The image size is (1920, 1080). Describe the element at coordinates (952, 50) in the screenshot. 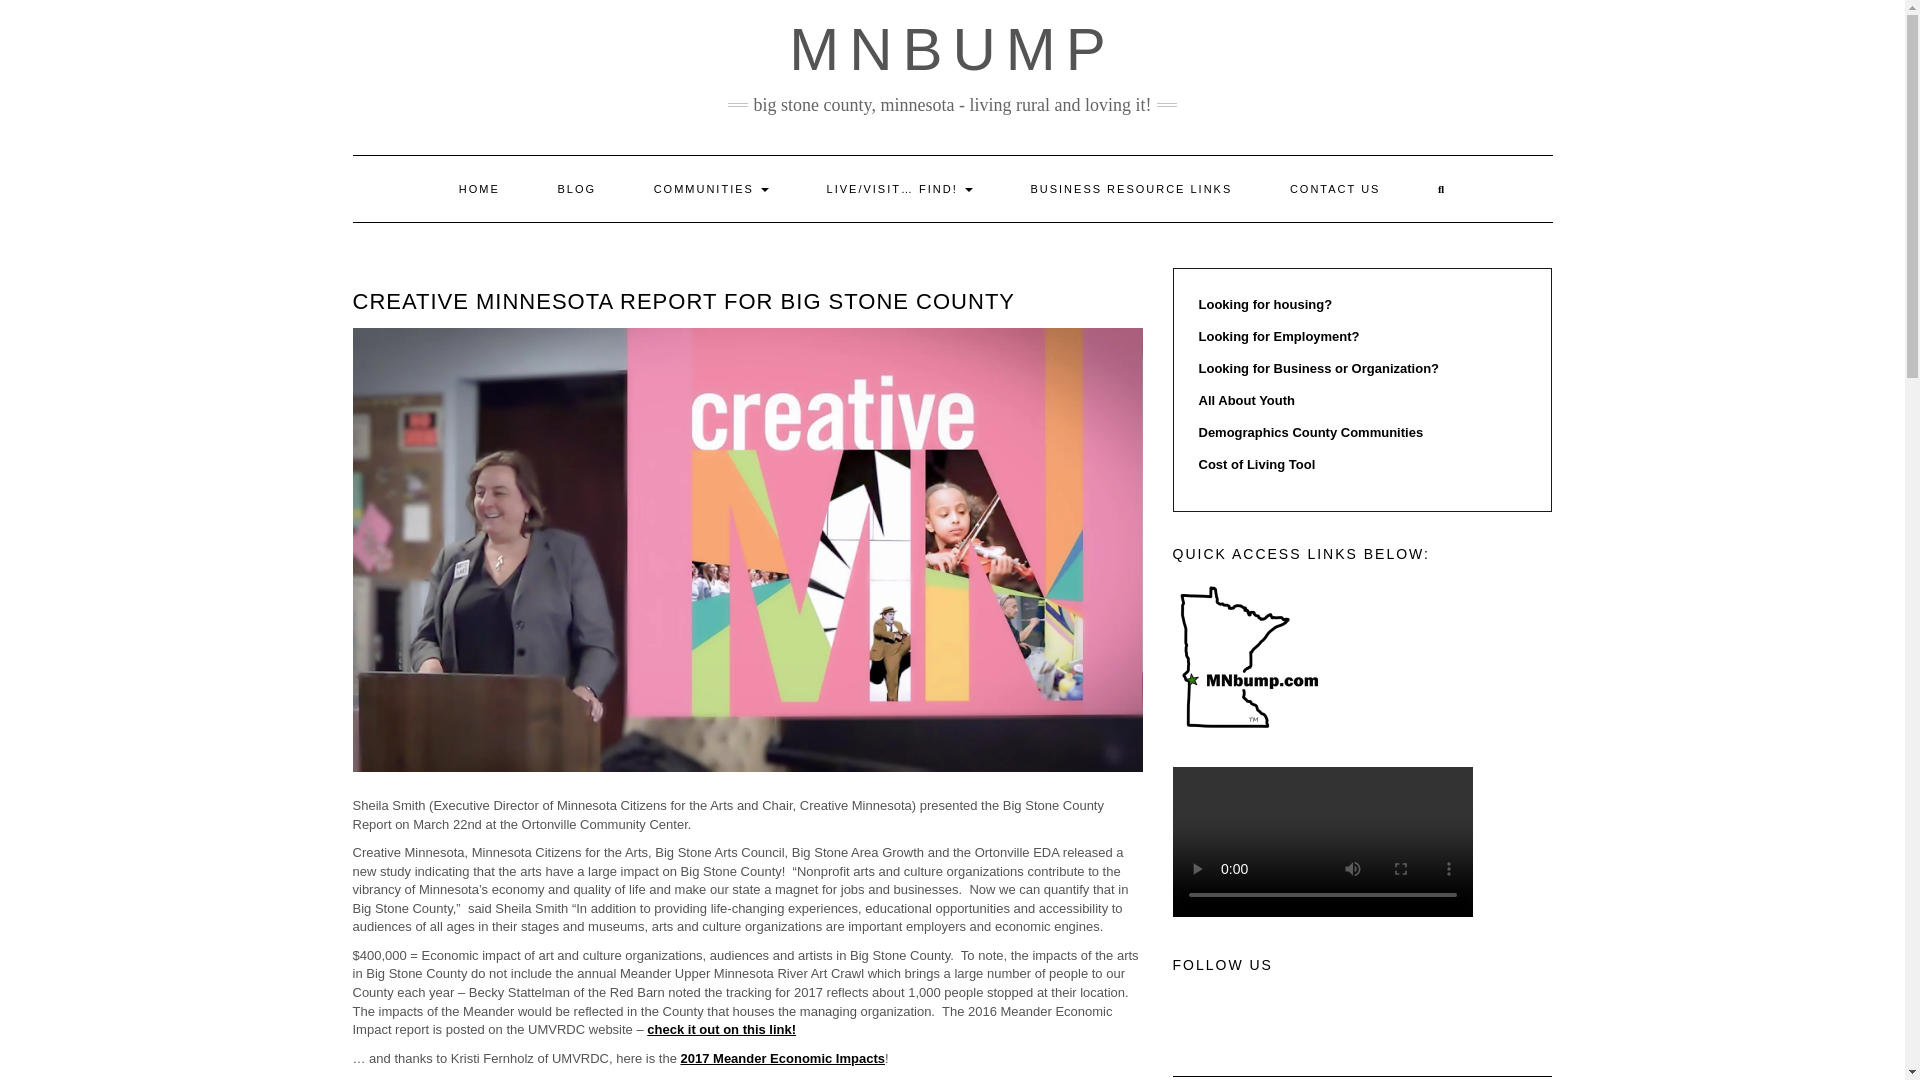

I see `MNBUMP` at that location.